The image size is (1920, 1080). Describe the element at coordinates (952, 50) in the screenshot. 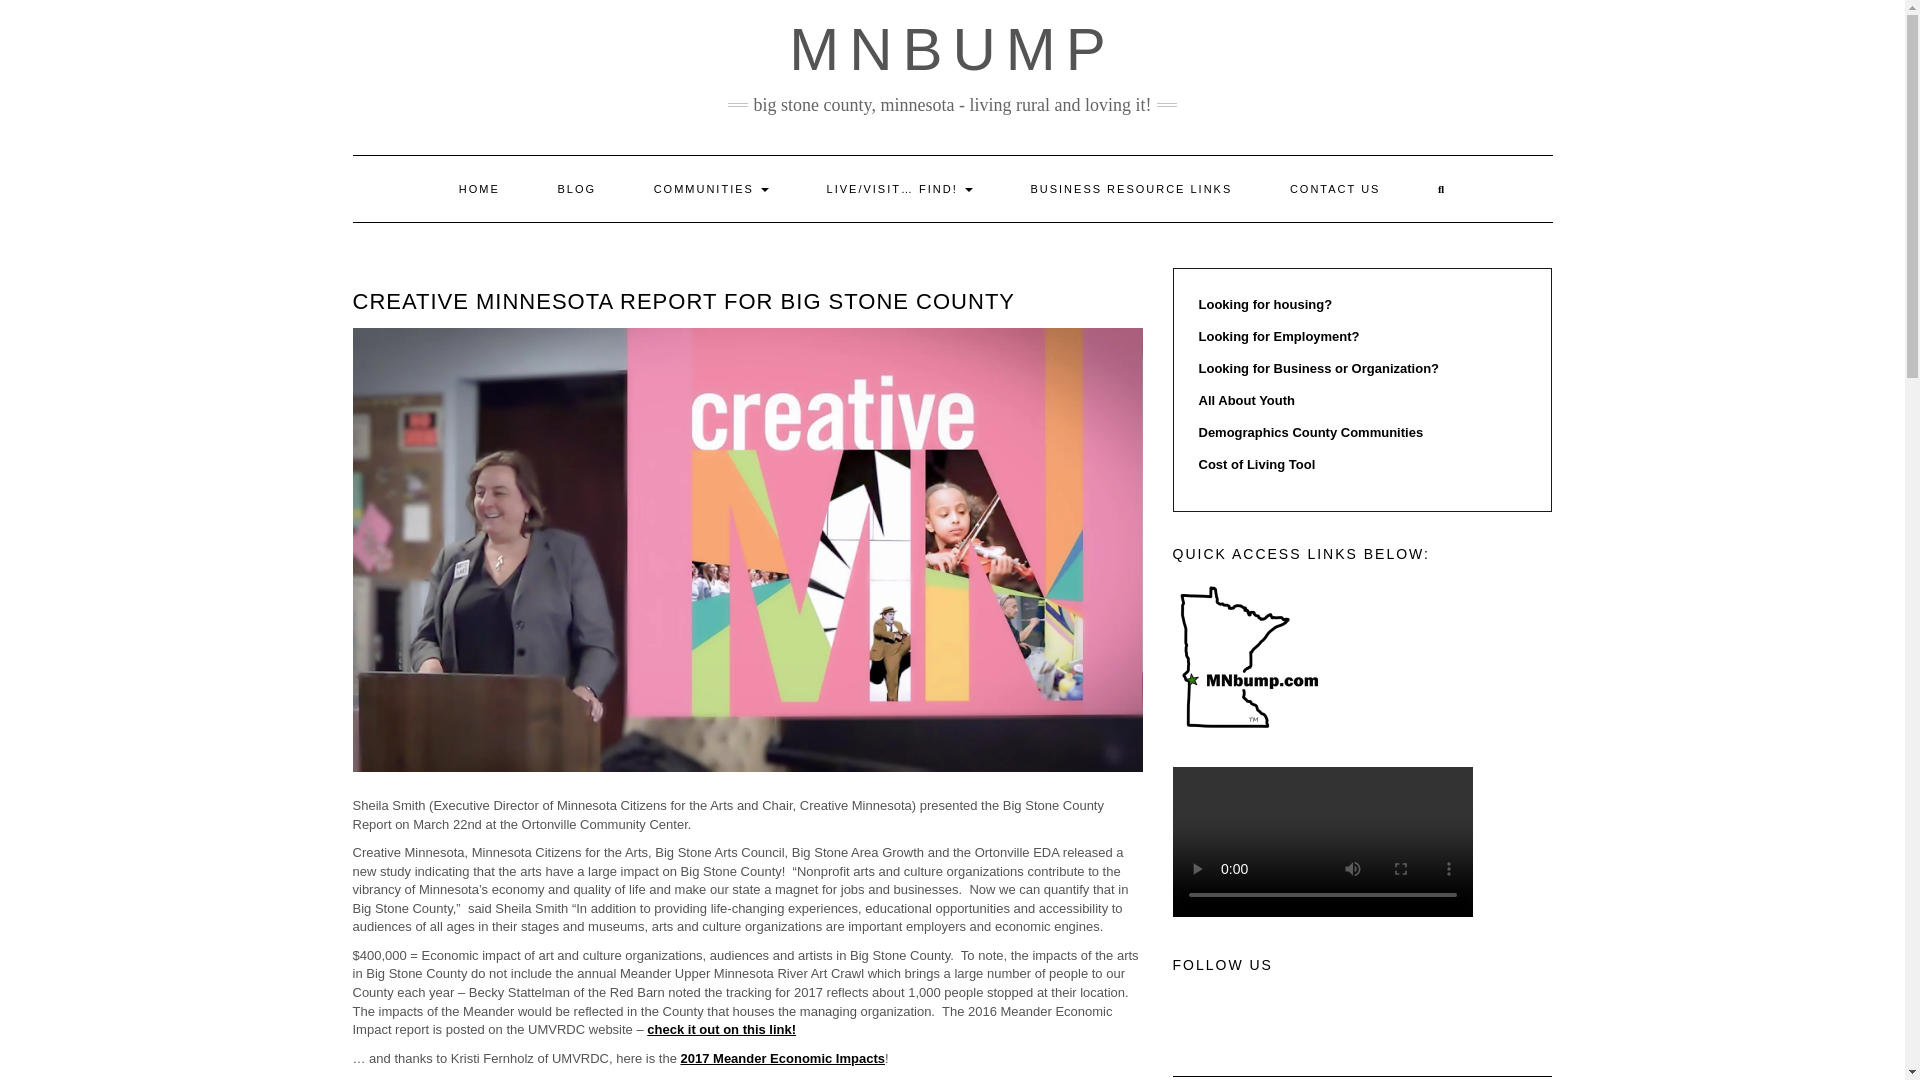

I see `MNBUMP` at that location.